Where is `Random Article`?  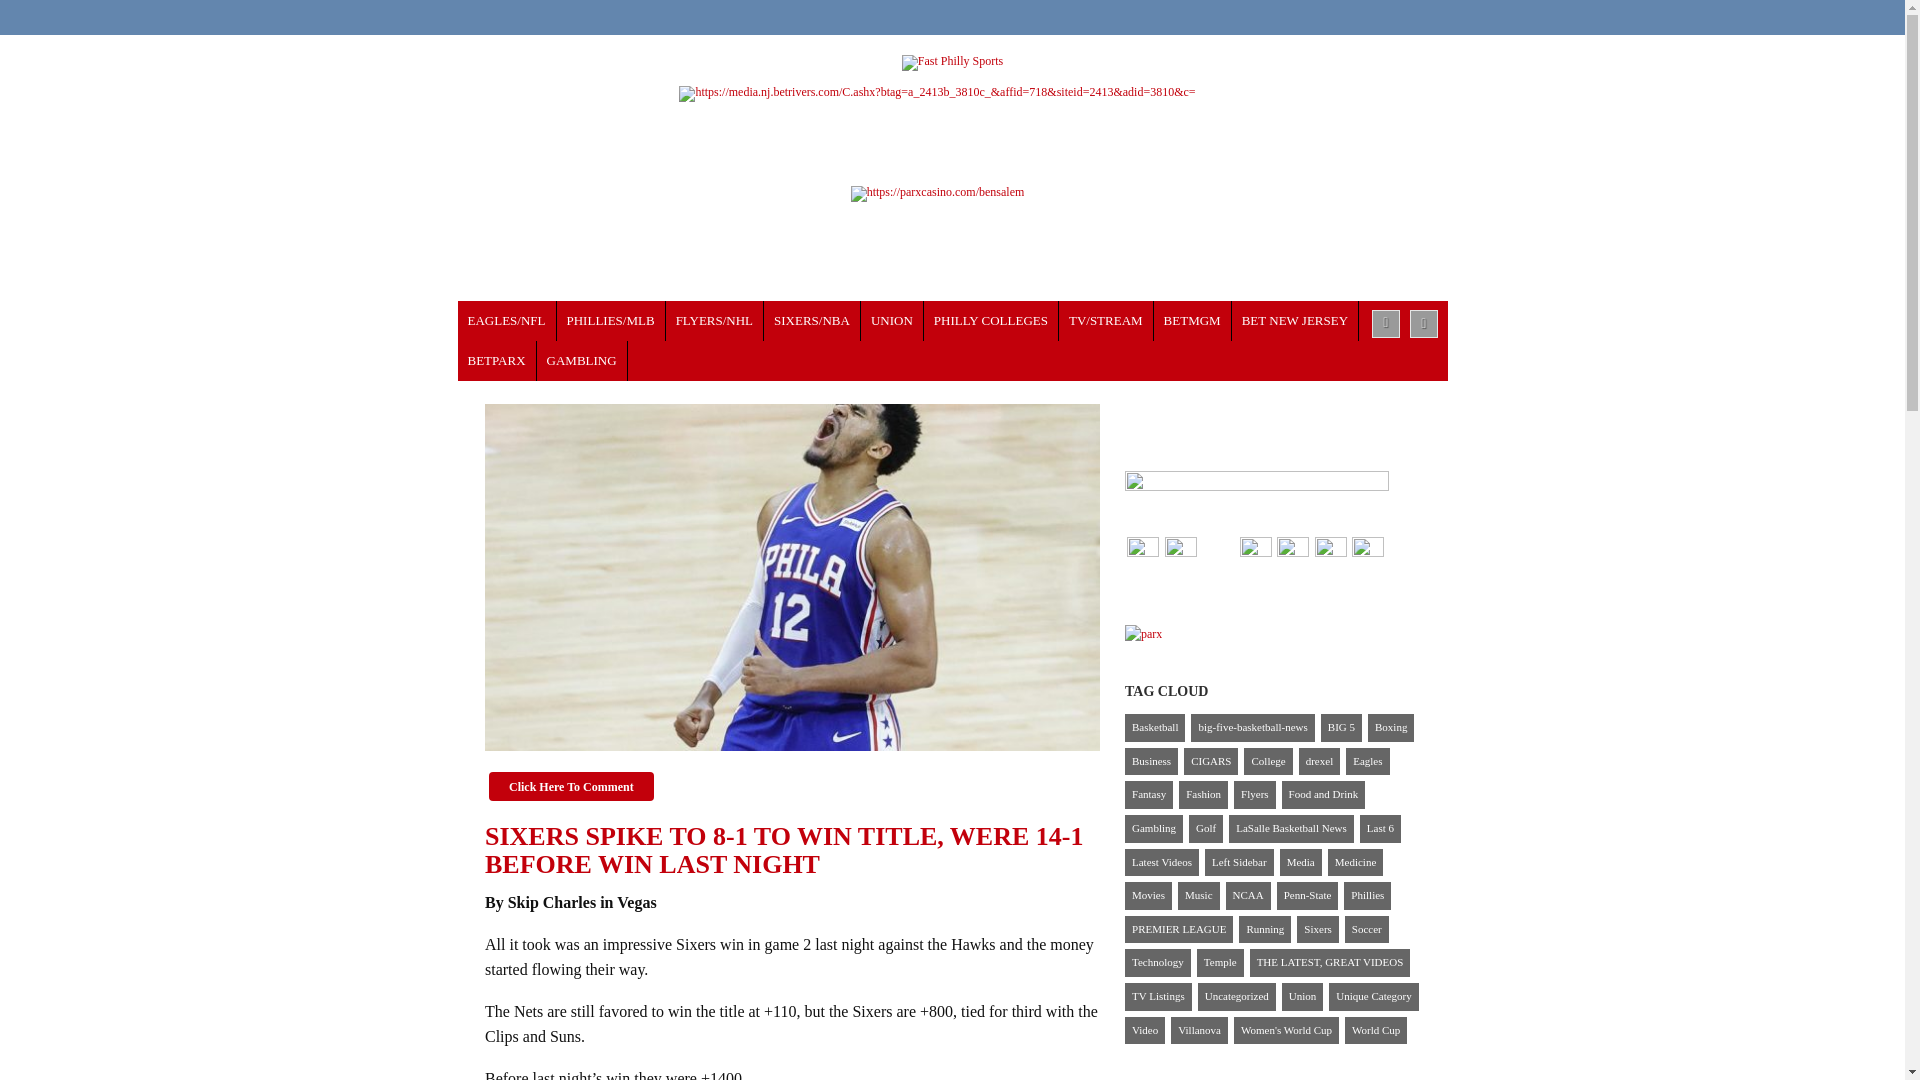
Random Article is located at coordinates (1424, 324).